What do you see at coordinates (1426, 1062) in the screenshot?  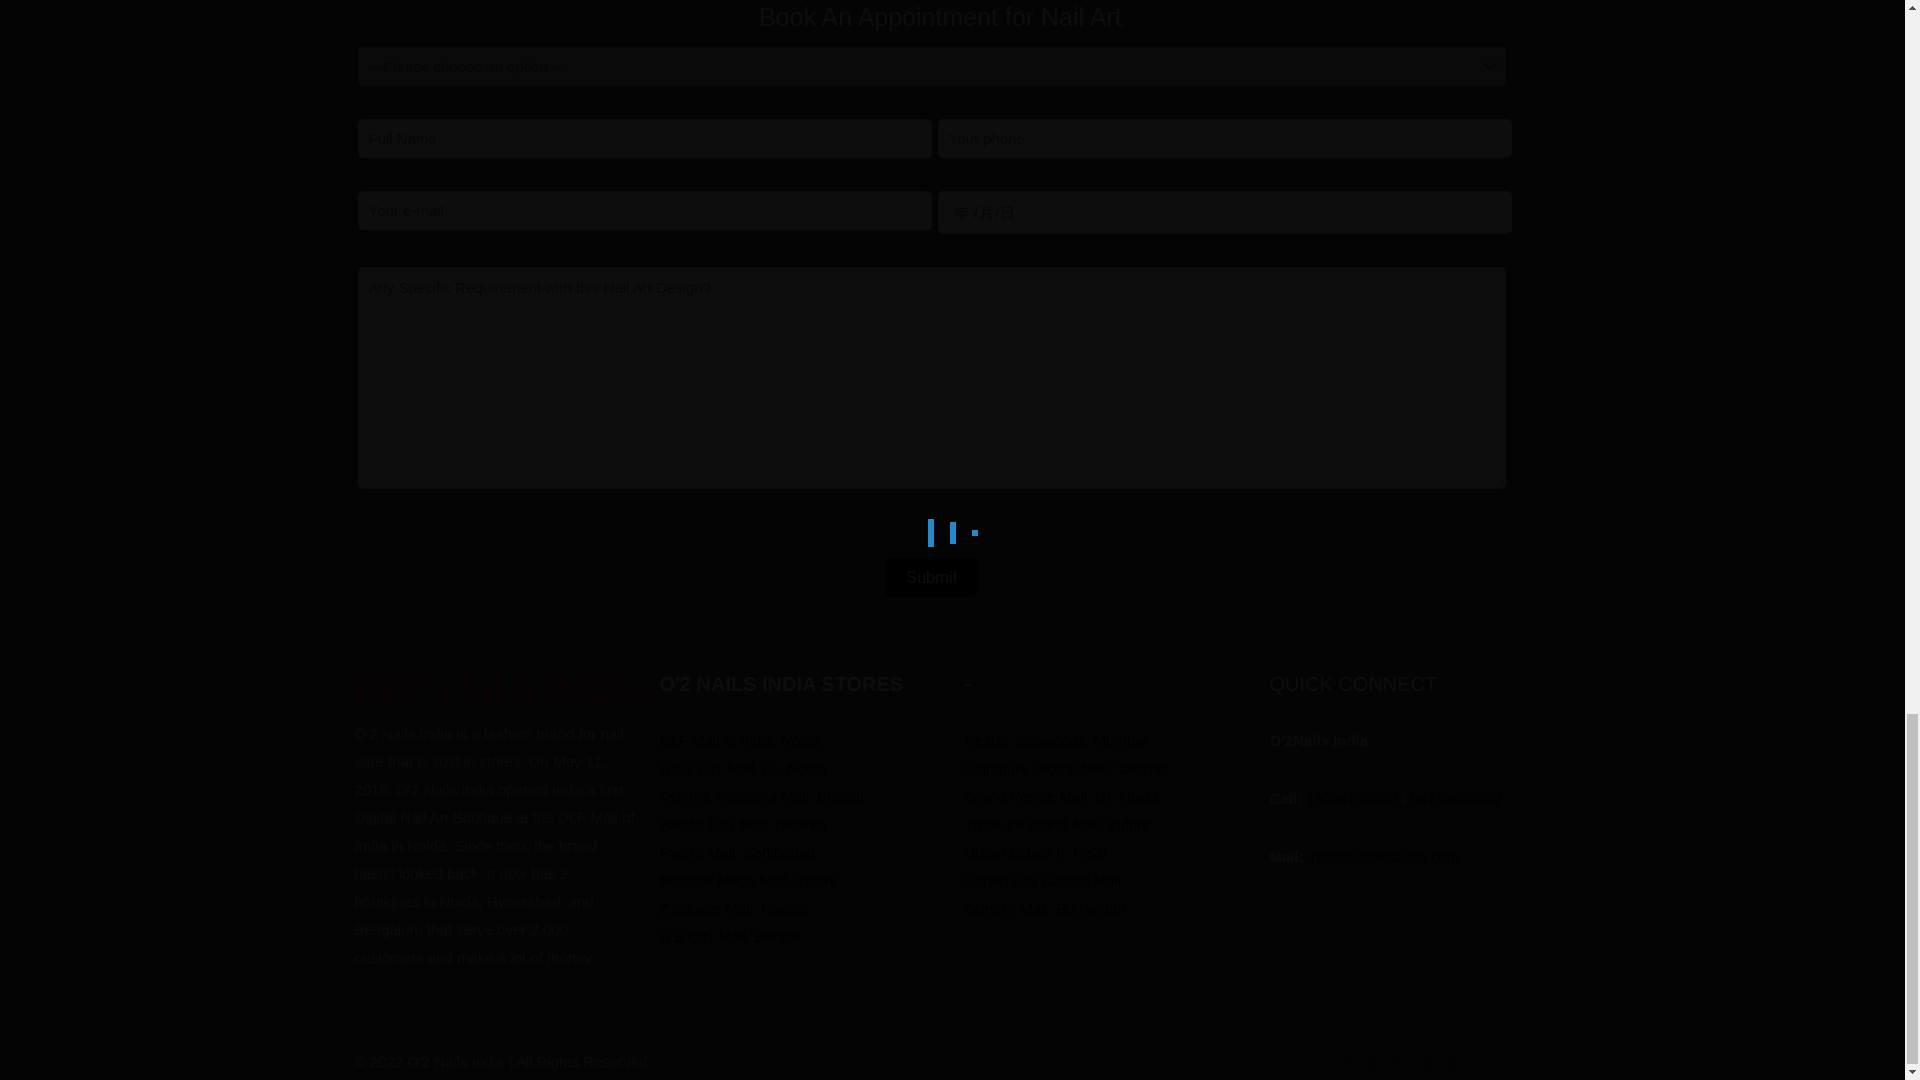 I see `Pinterest` at bounding box center [1426, 1062].